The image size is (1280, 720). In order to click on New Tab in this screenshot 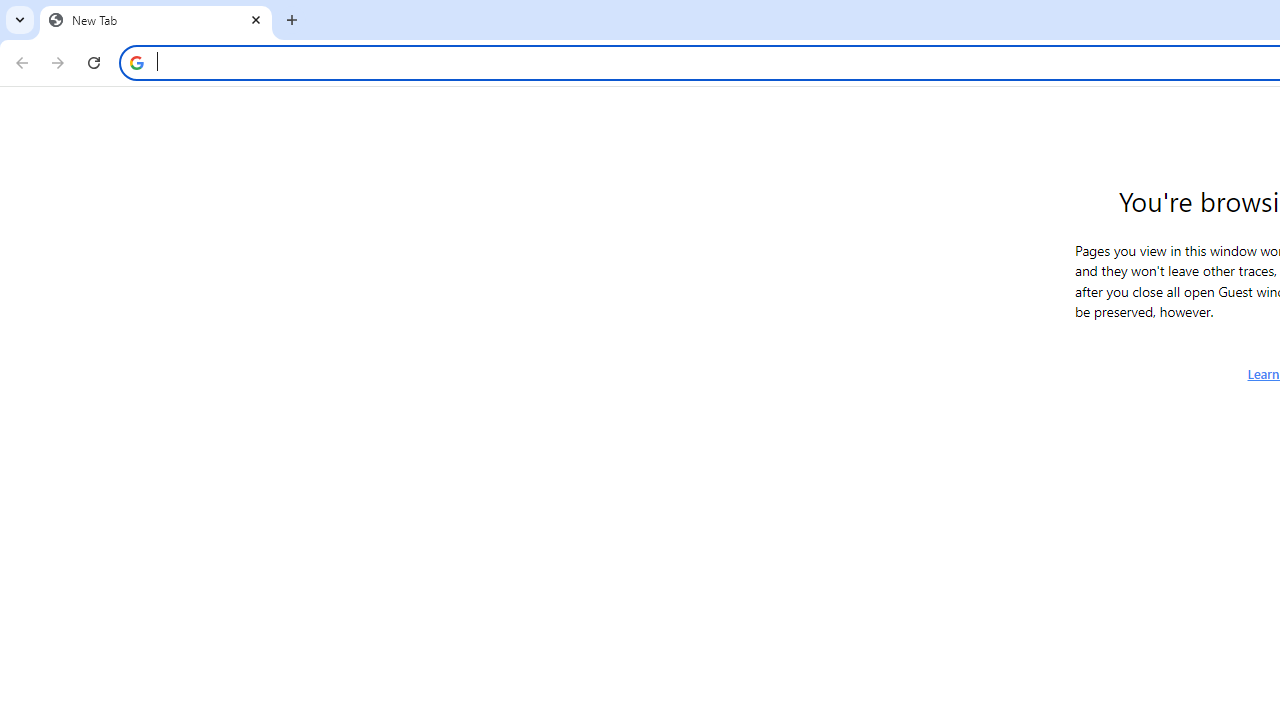, I will do `click(156, 20)`.